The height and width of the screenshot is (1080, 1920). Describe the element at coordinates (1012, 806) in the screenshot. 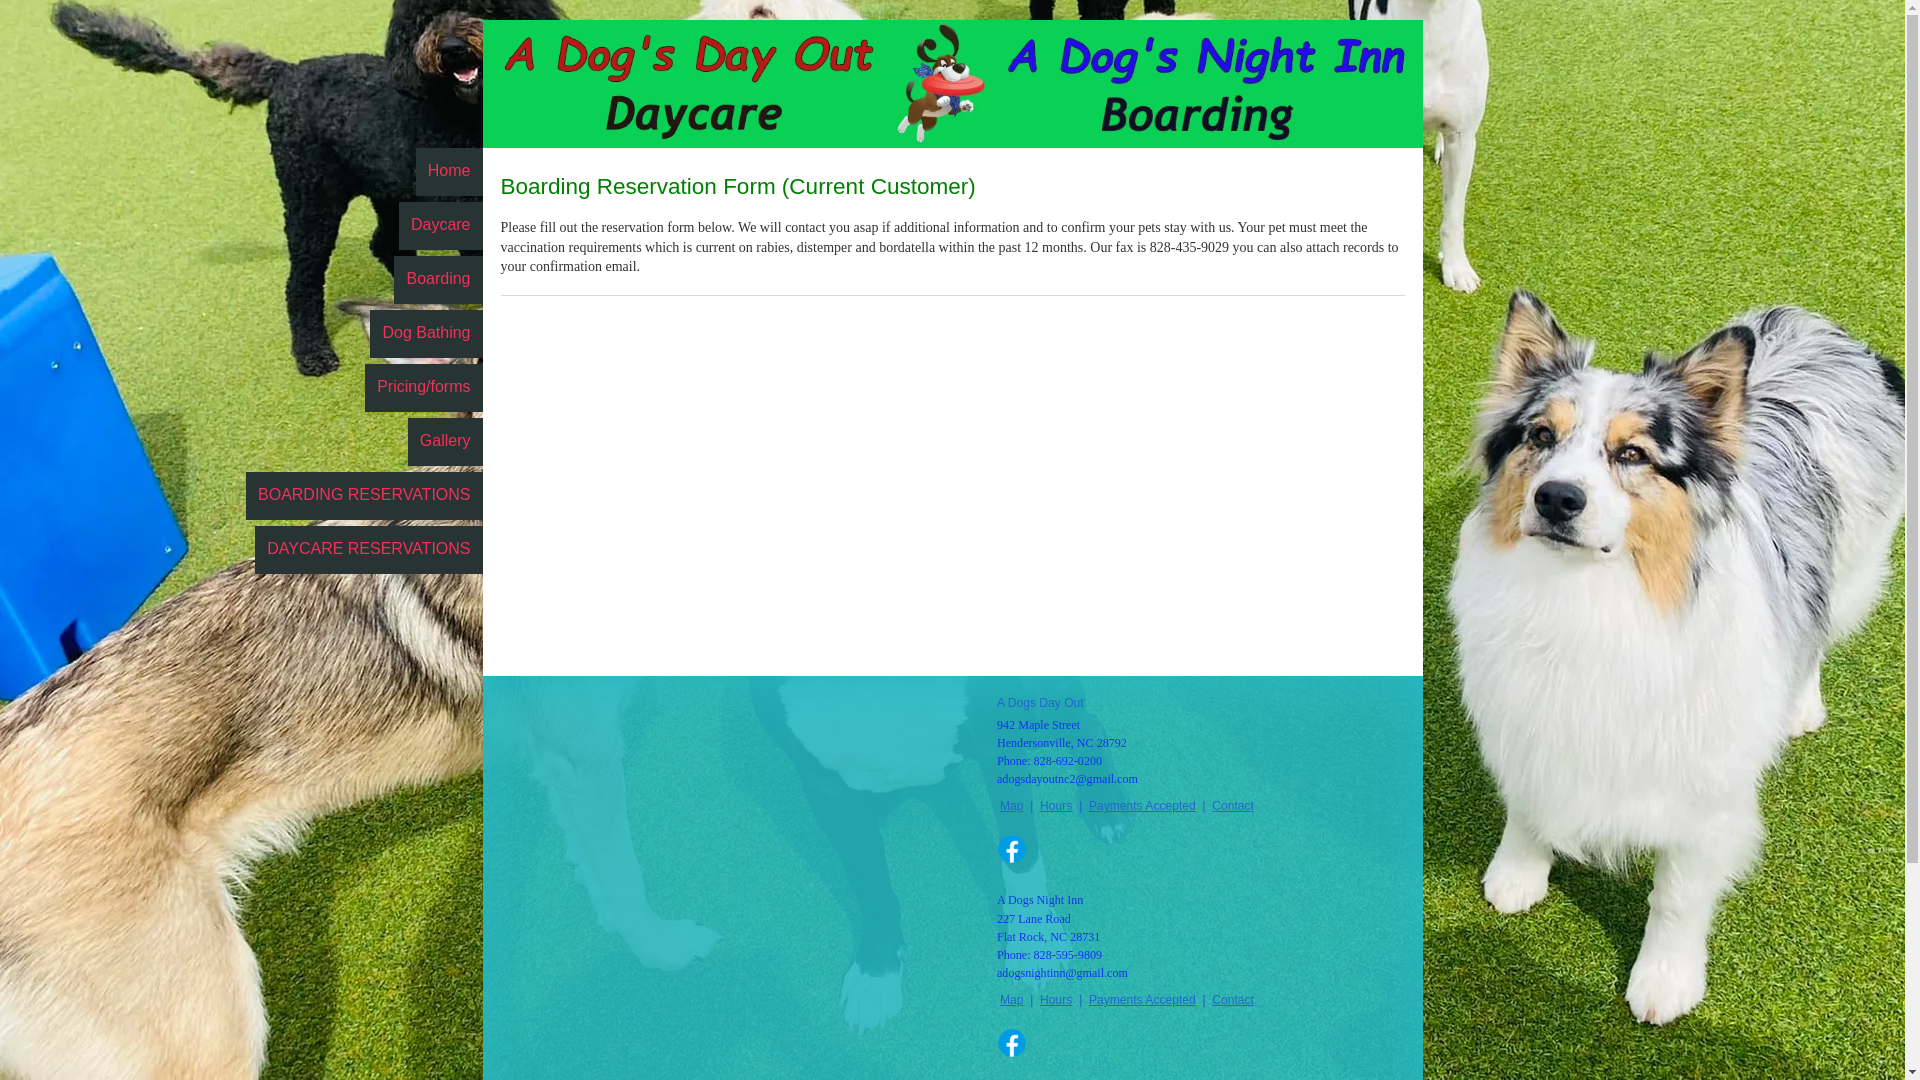

I see `Map` at that location.